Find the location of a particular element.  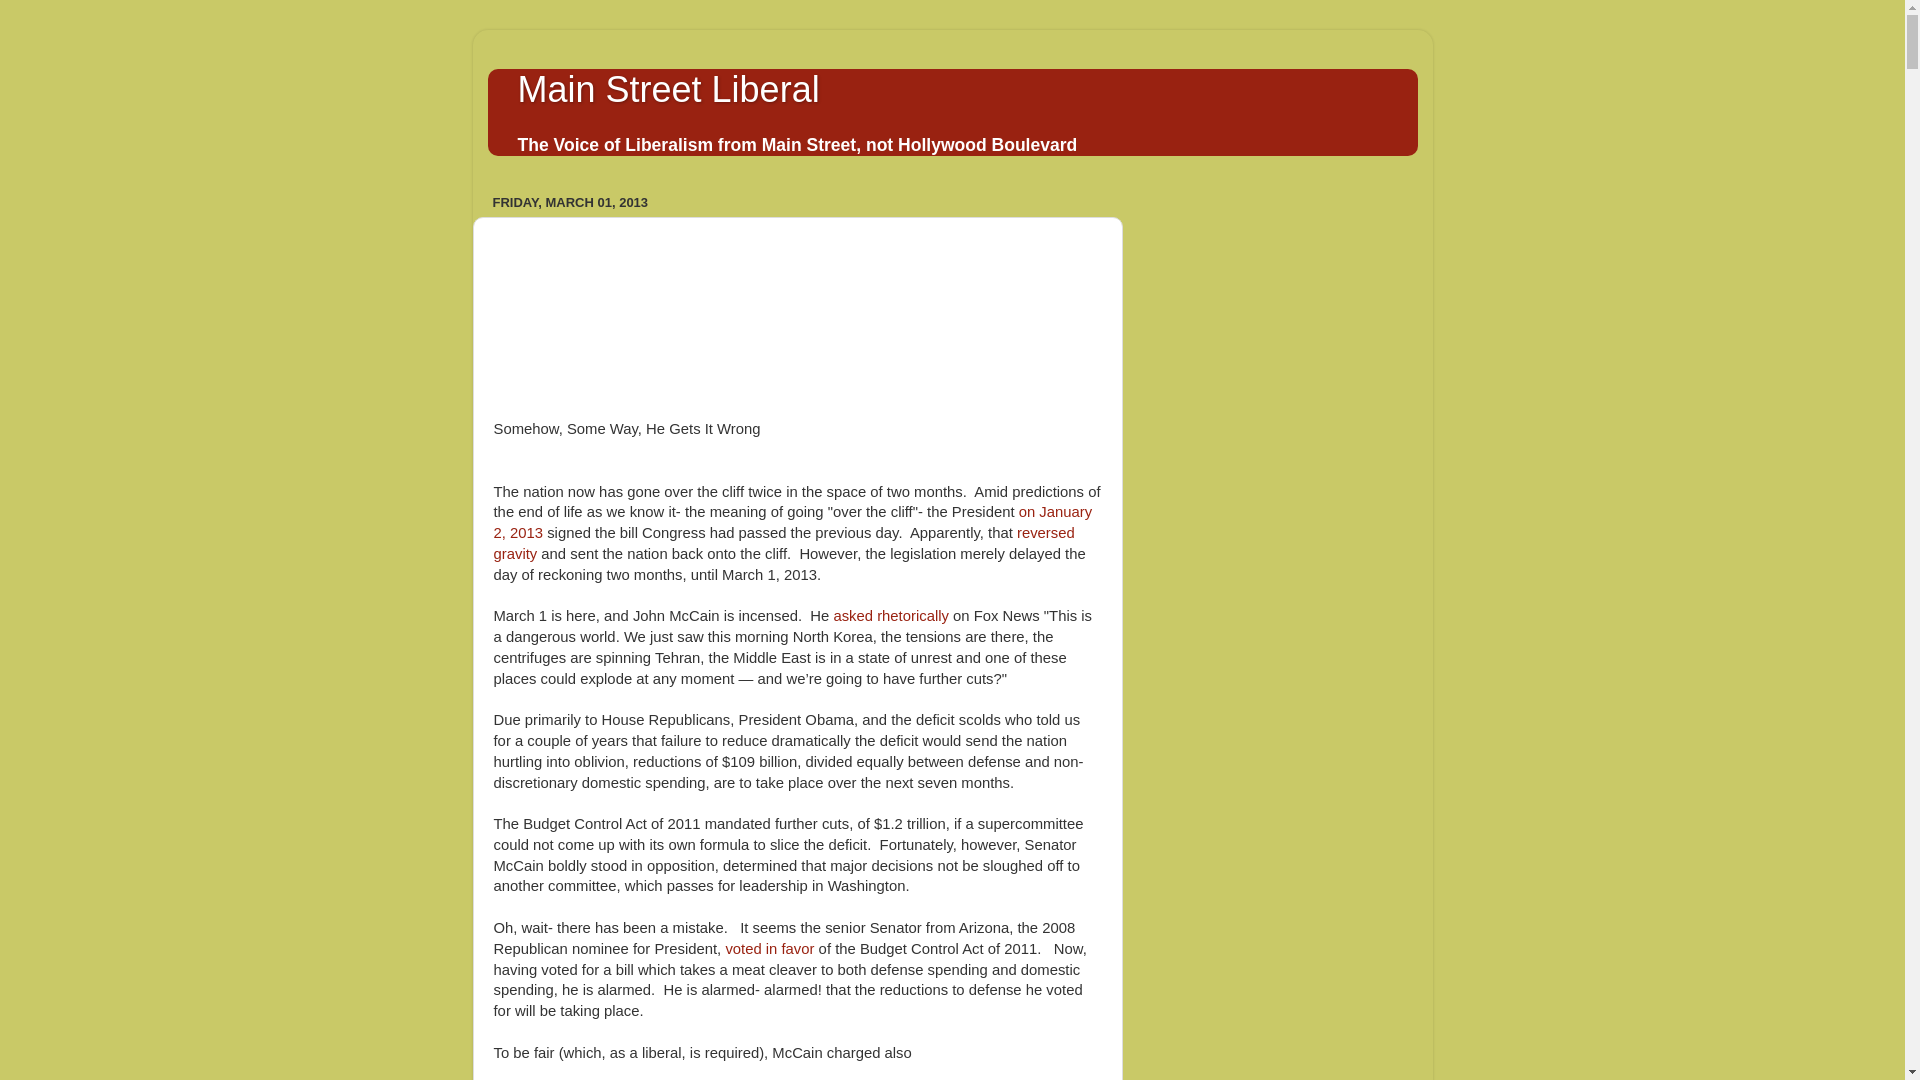

asked rhetorically is located at coordinates (890, 616).